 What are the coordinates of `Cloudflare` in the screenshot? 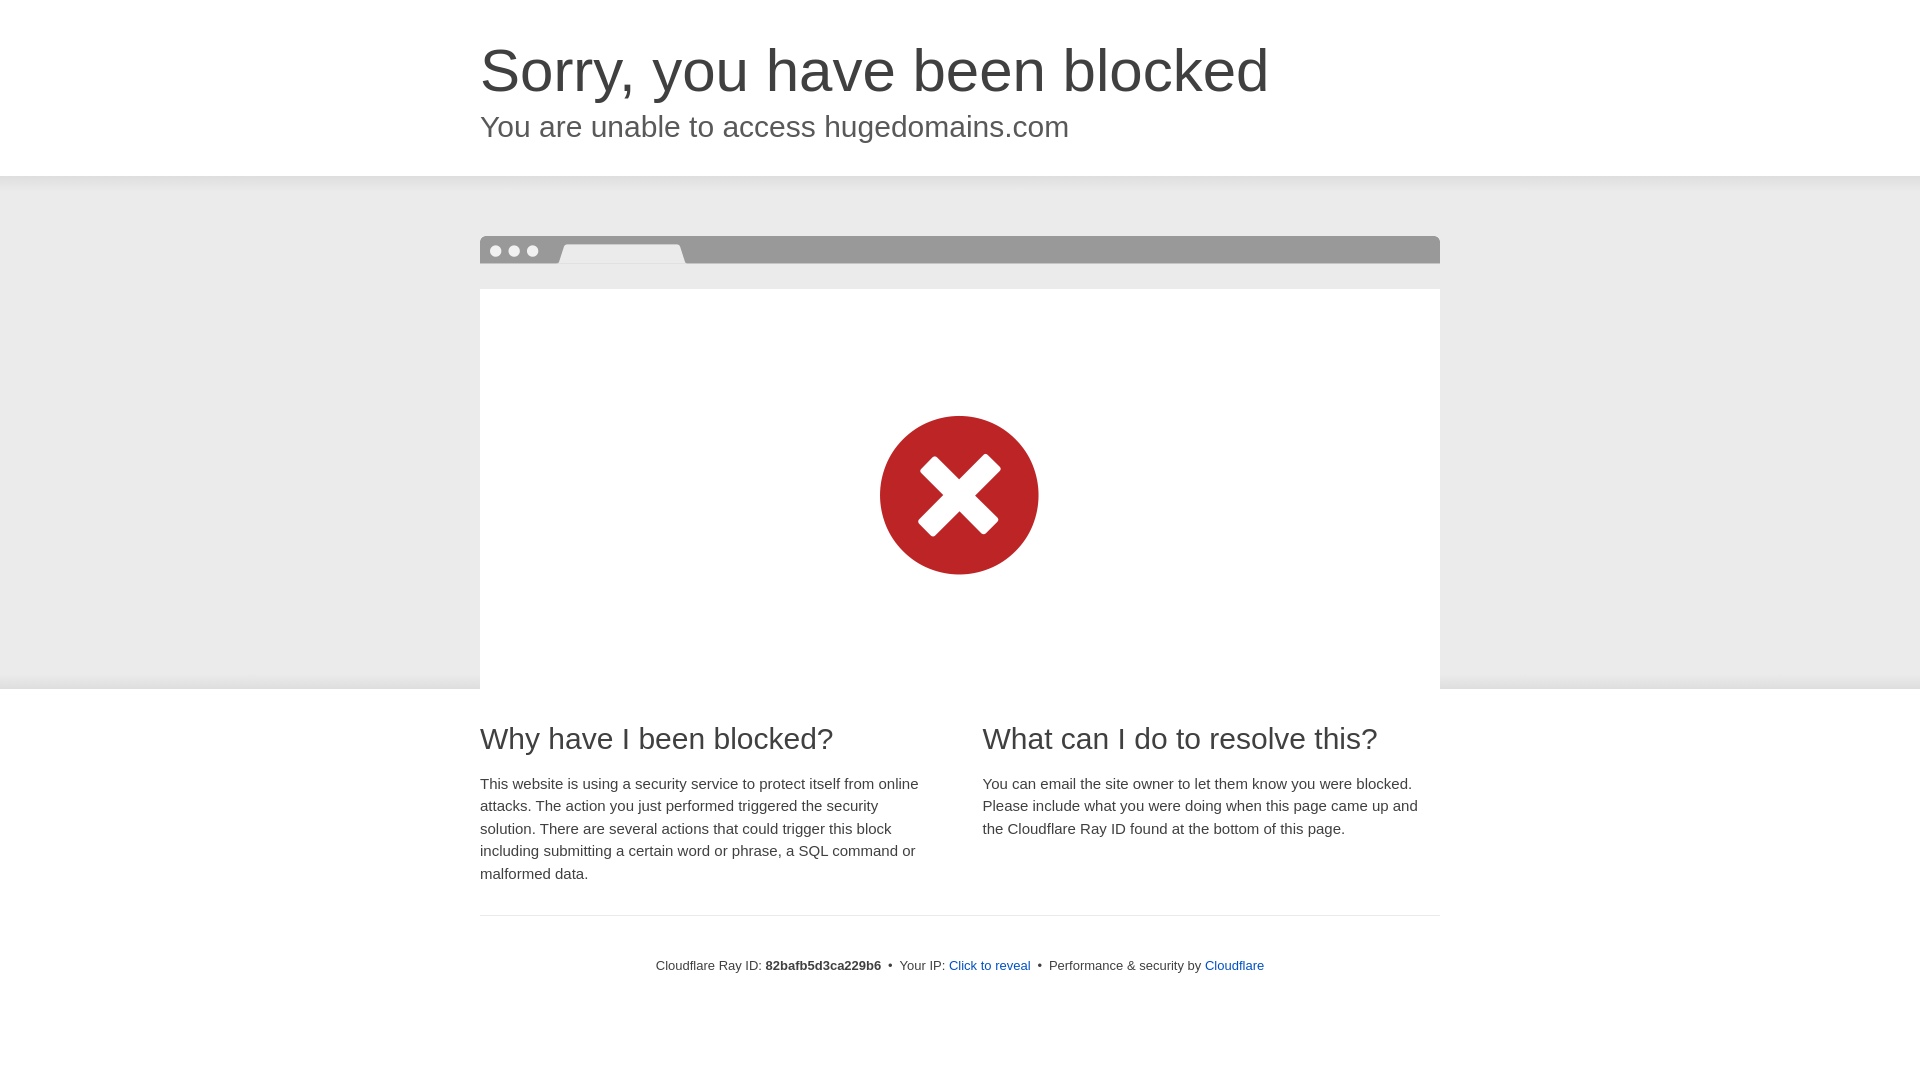 It's located at (1234, 966).